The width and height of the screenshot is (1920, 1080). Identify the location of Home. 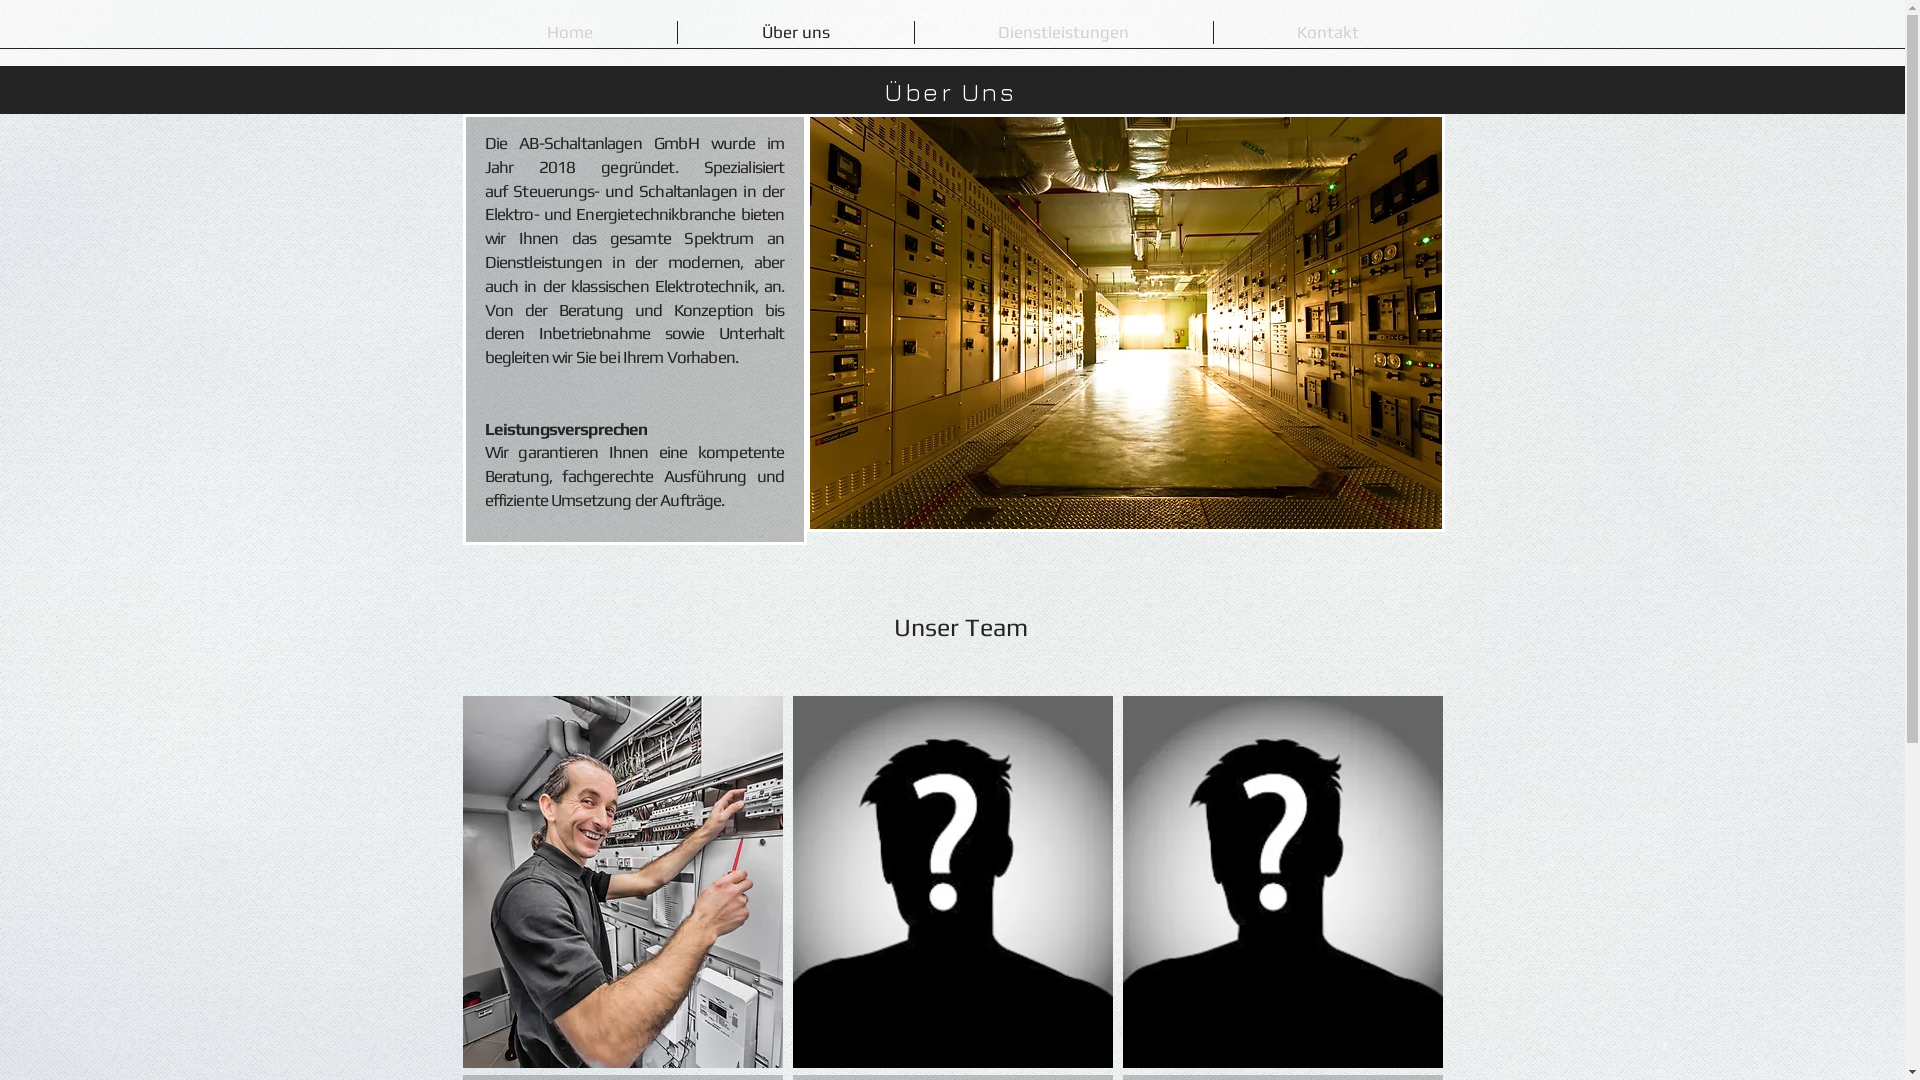
(569, 32).